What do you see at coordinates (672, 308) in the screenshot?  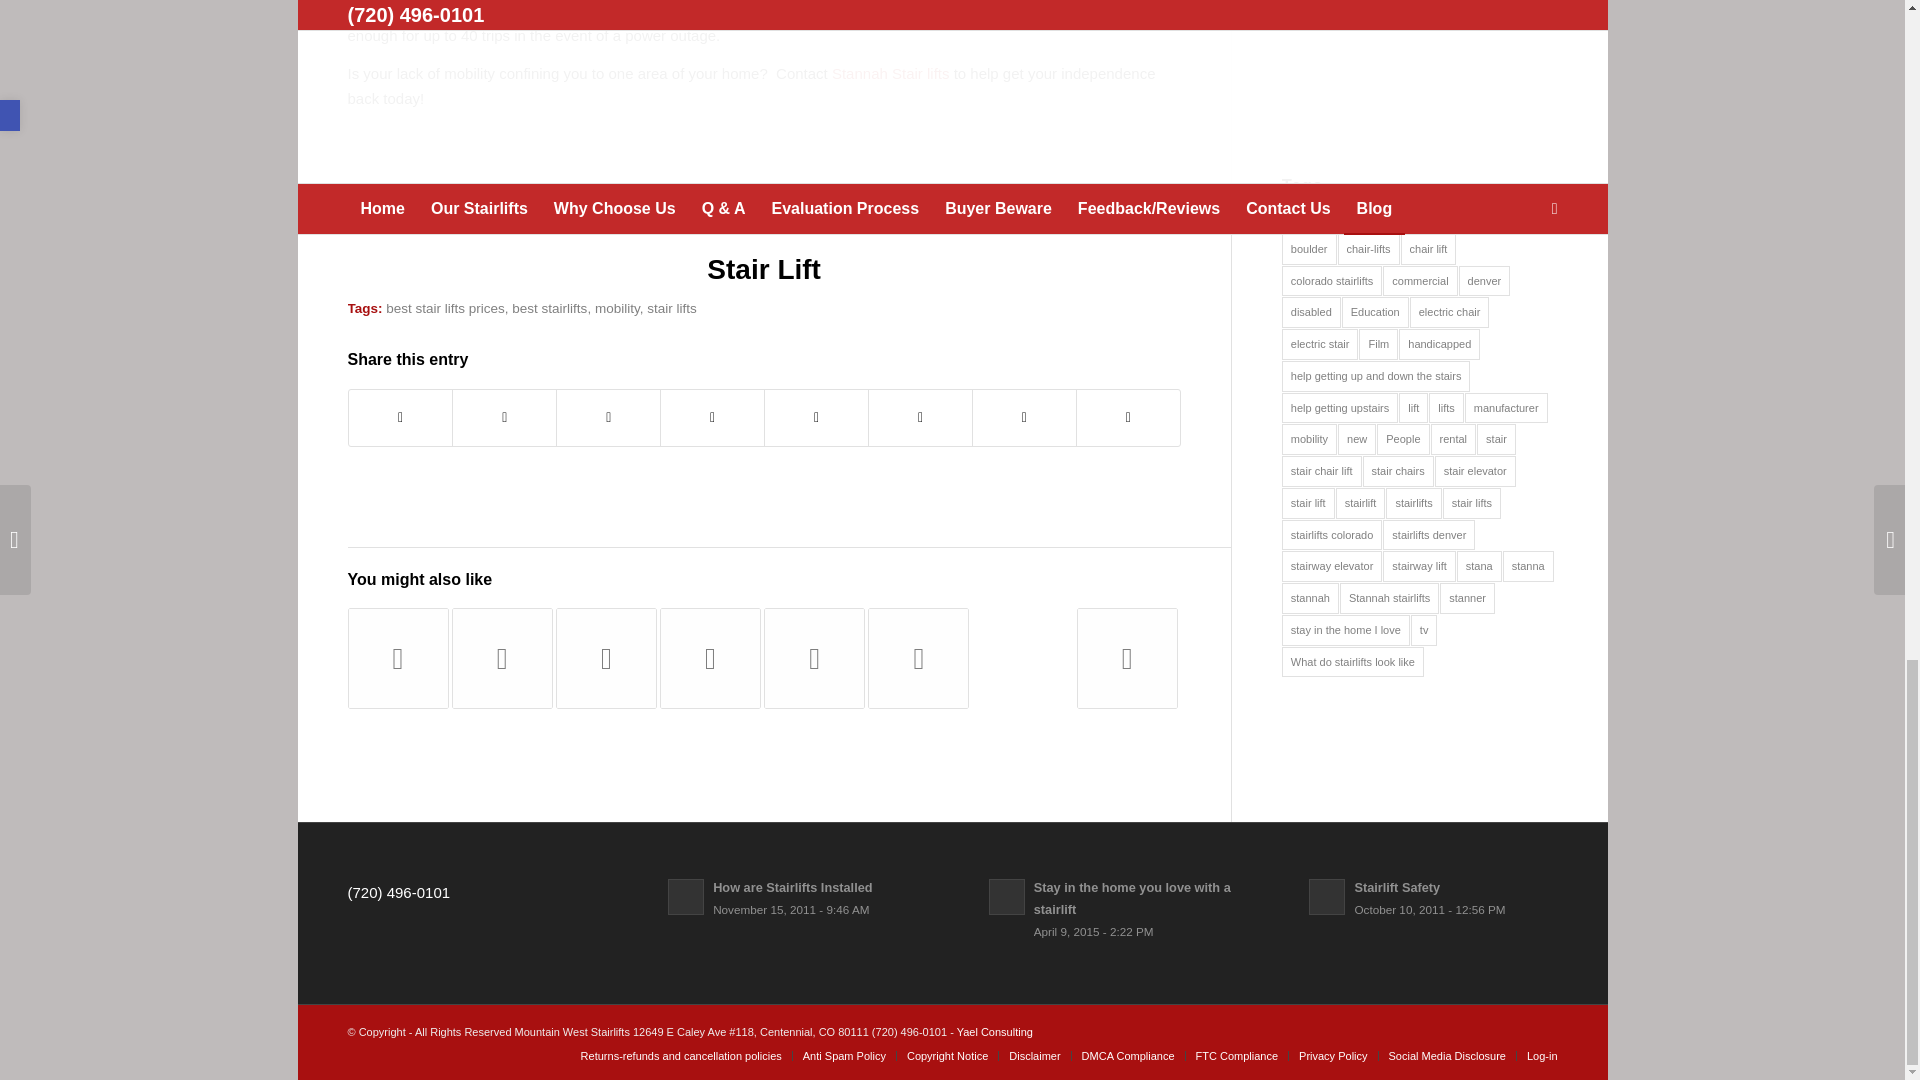 I see `stair lifts` at bounding box center [672, 308].